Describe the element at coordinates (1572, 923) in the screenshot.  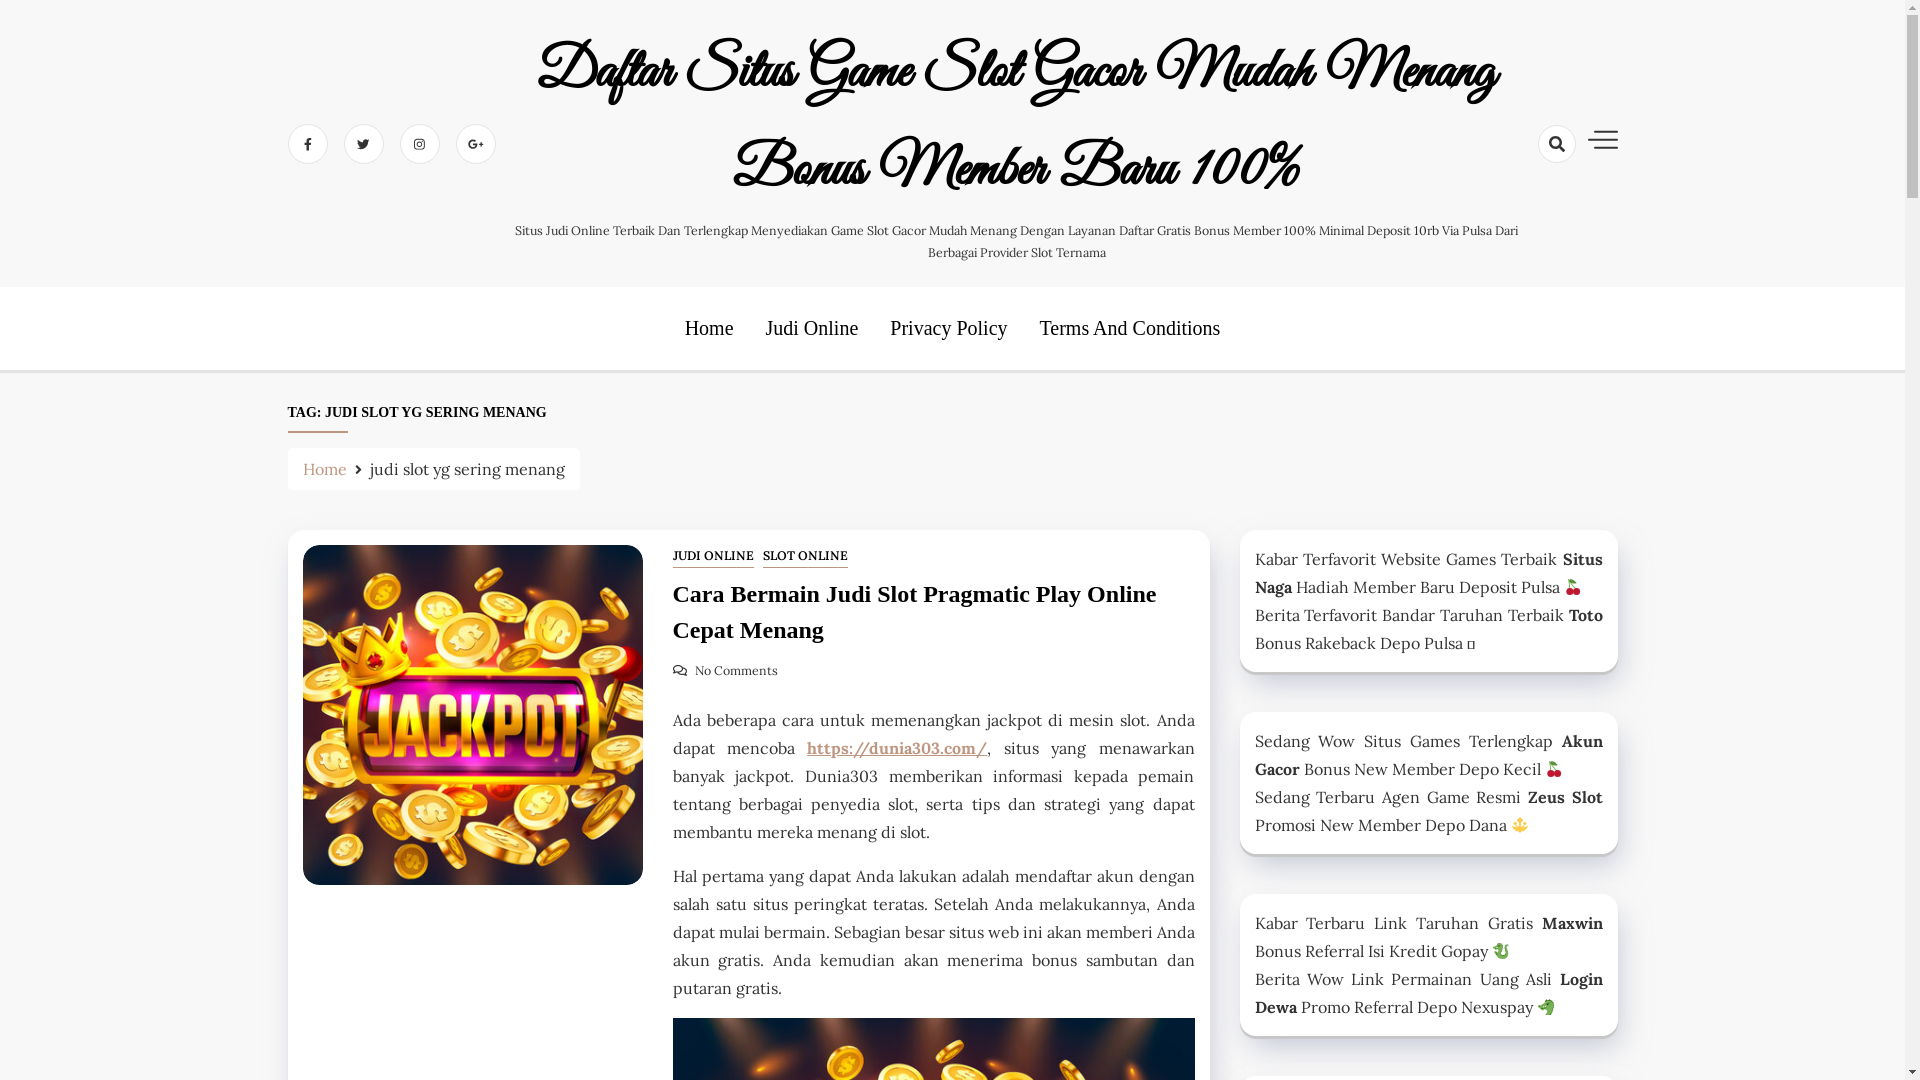
I see `Maxwin` at that location.